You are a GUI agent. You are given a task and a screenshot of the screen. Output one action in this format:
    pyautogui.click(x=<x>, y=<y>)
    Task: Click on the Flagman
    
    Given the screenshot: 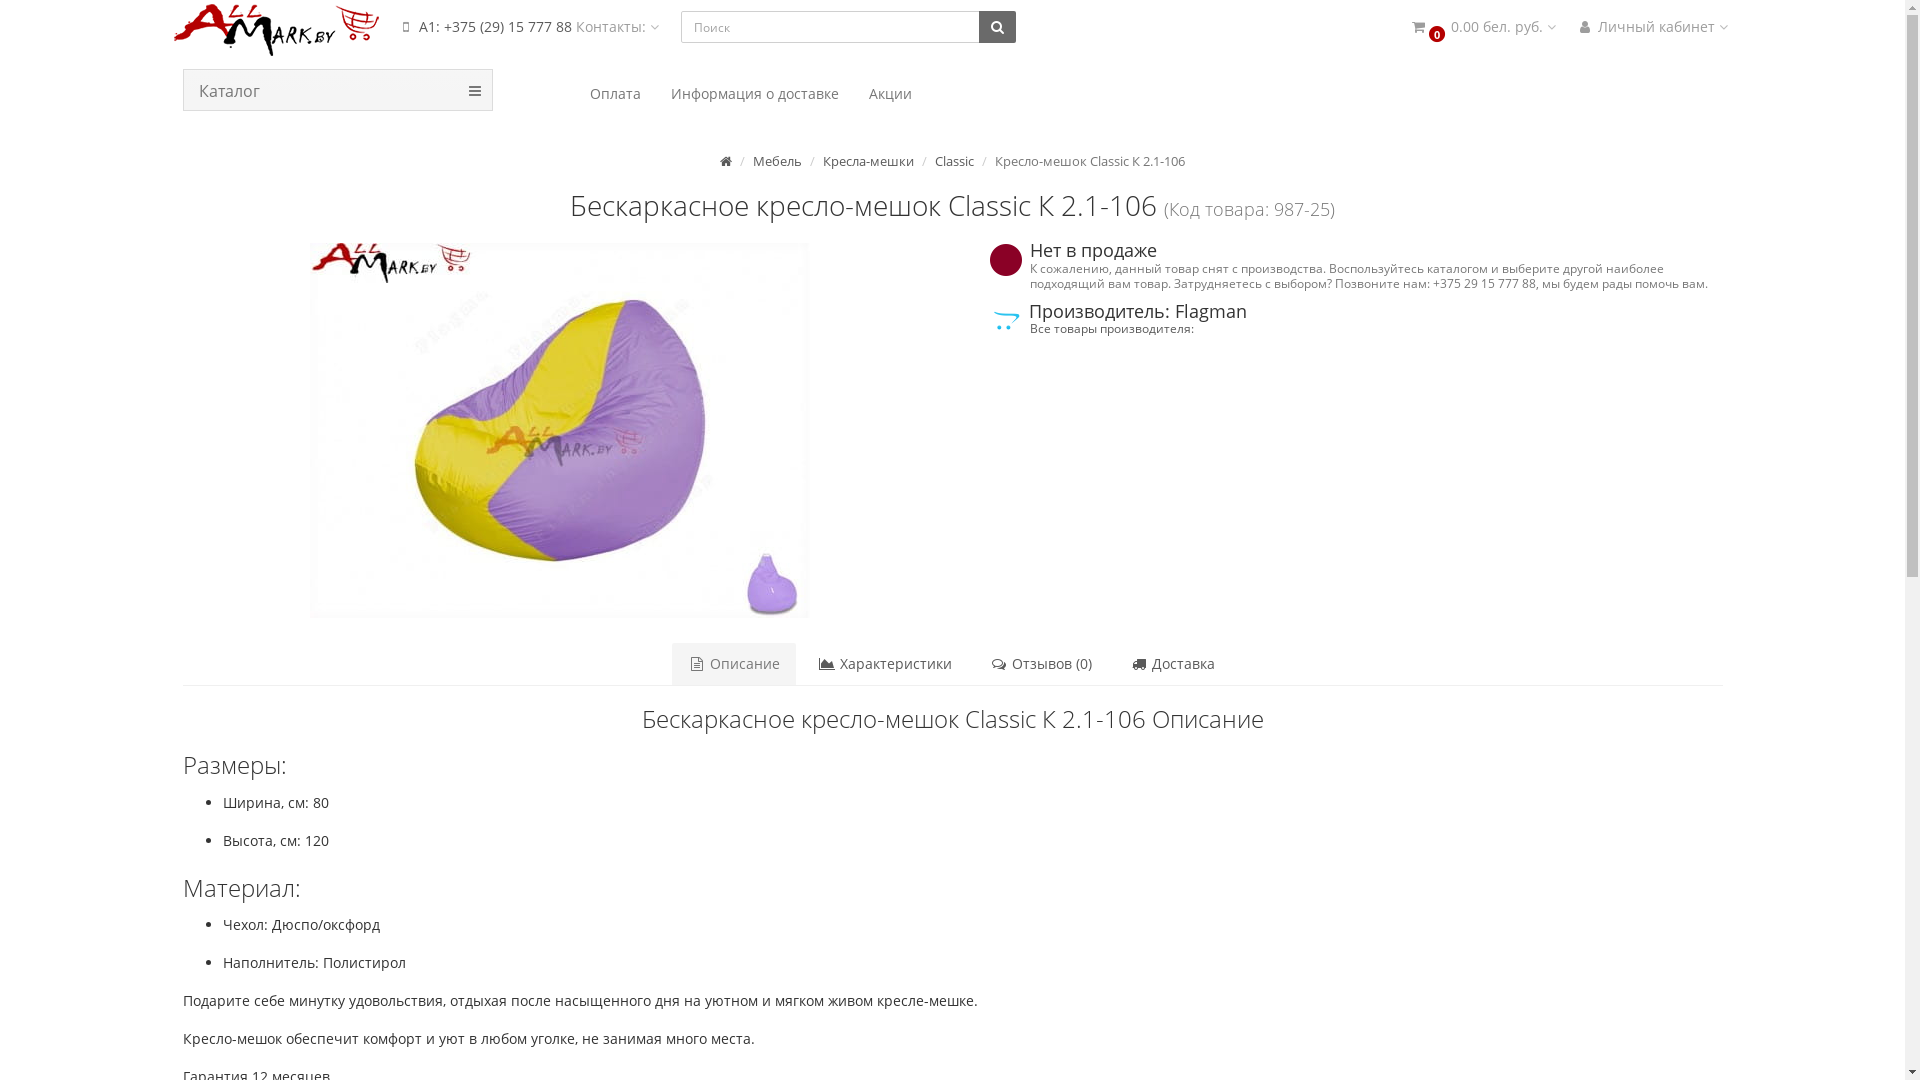 What is the action you would take?
    pyautogui.click(x=1005, y=320)
    